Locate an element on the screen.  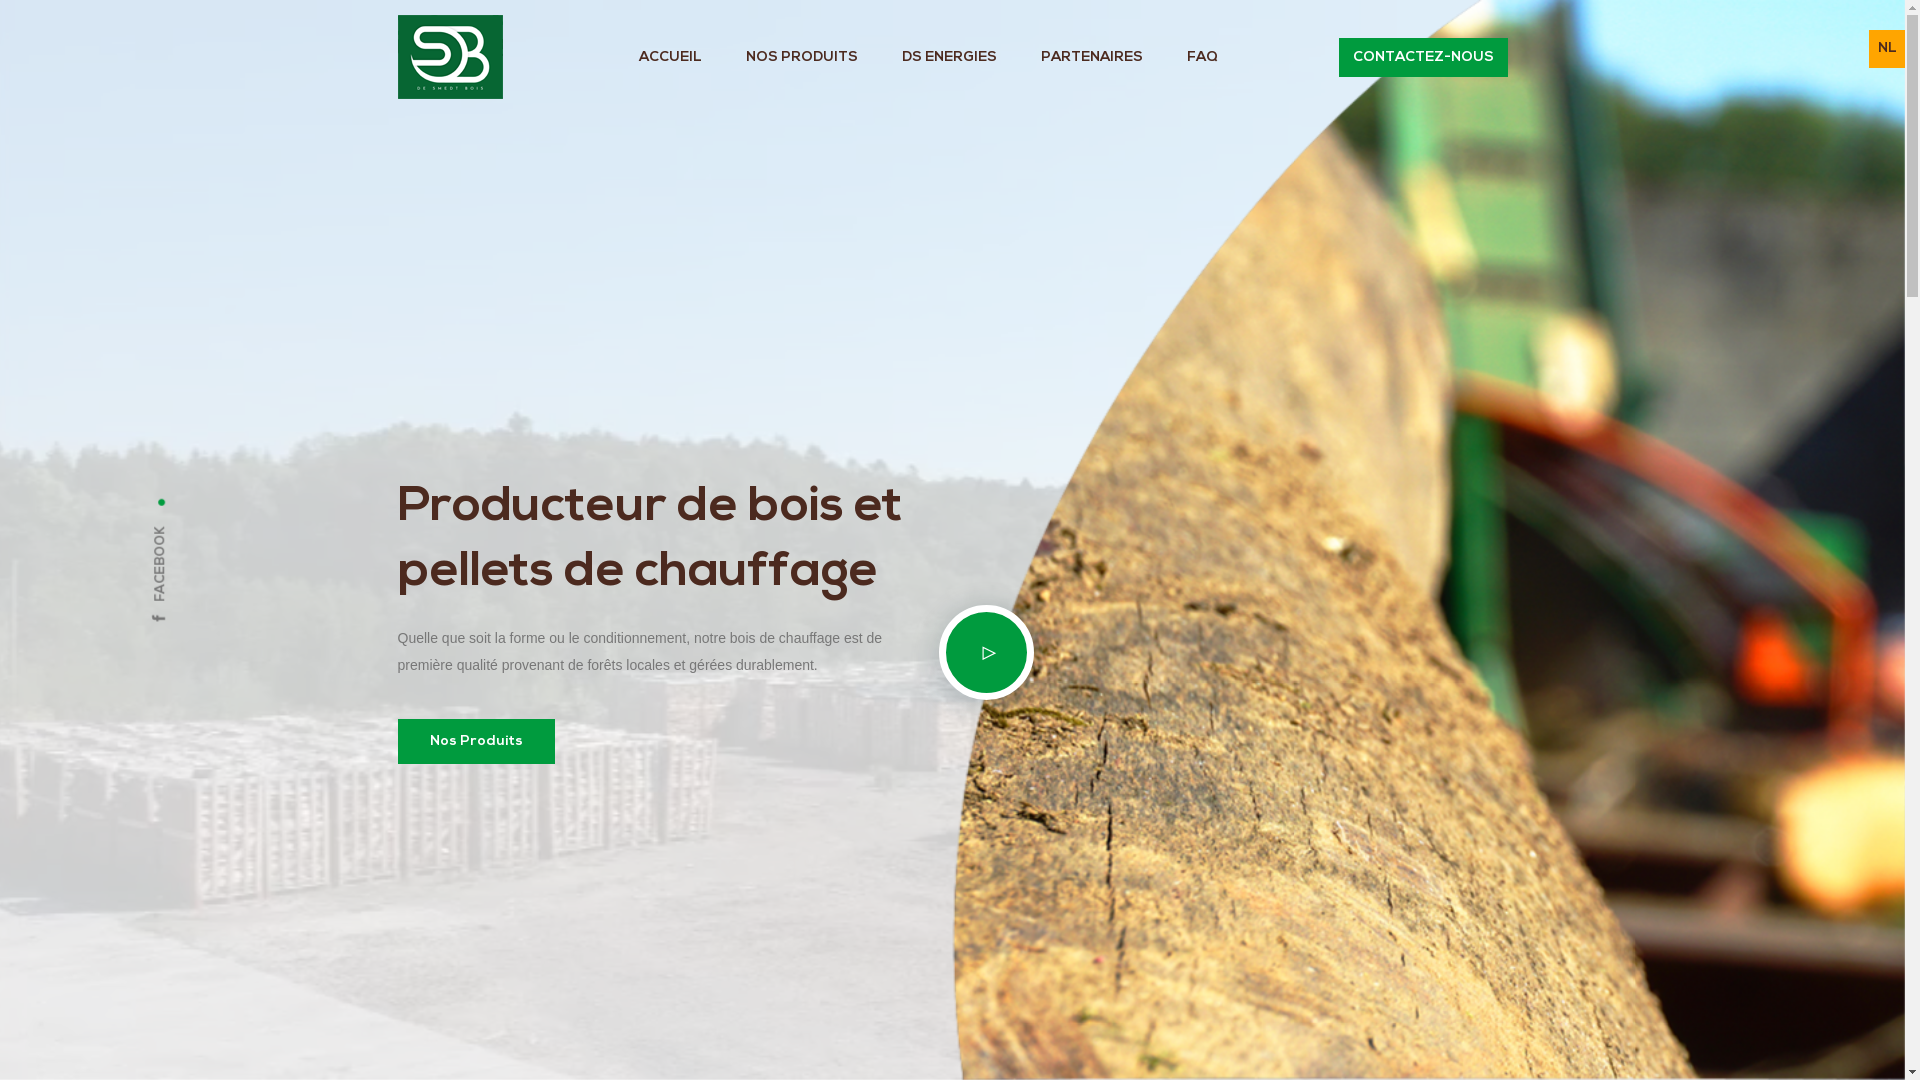
CONTACTEZ-NOUS is located at coordinates (1422, 56).